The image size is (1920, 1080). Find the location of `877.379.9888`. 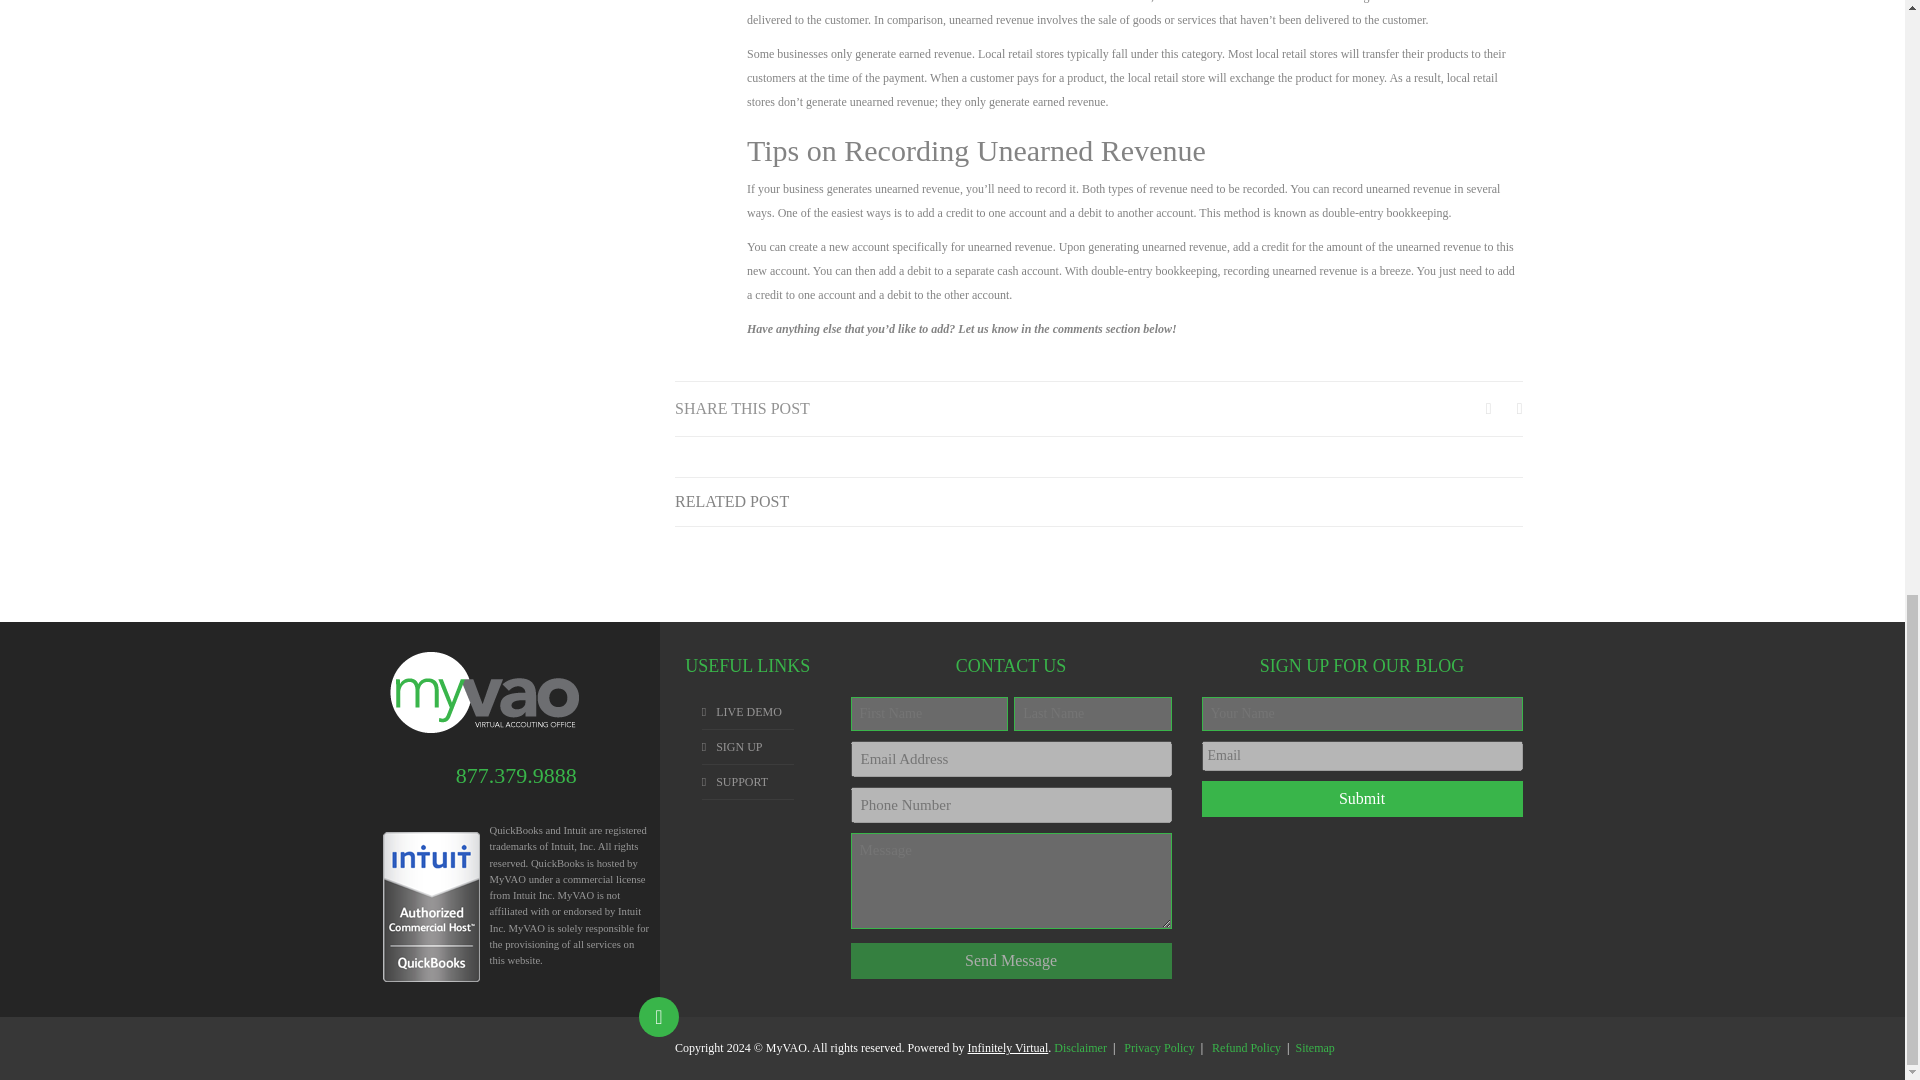

877.379.9888 is located at coordinates (516, 775).